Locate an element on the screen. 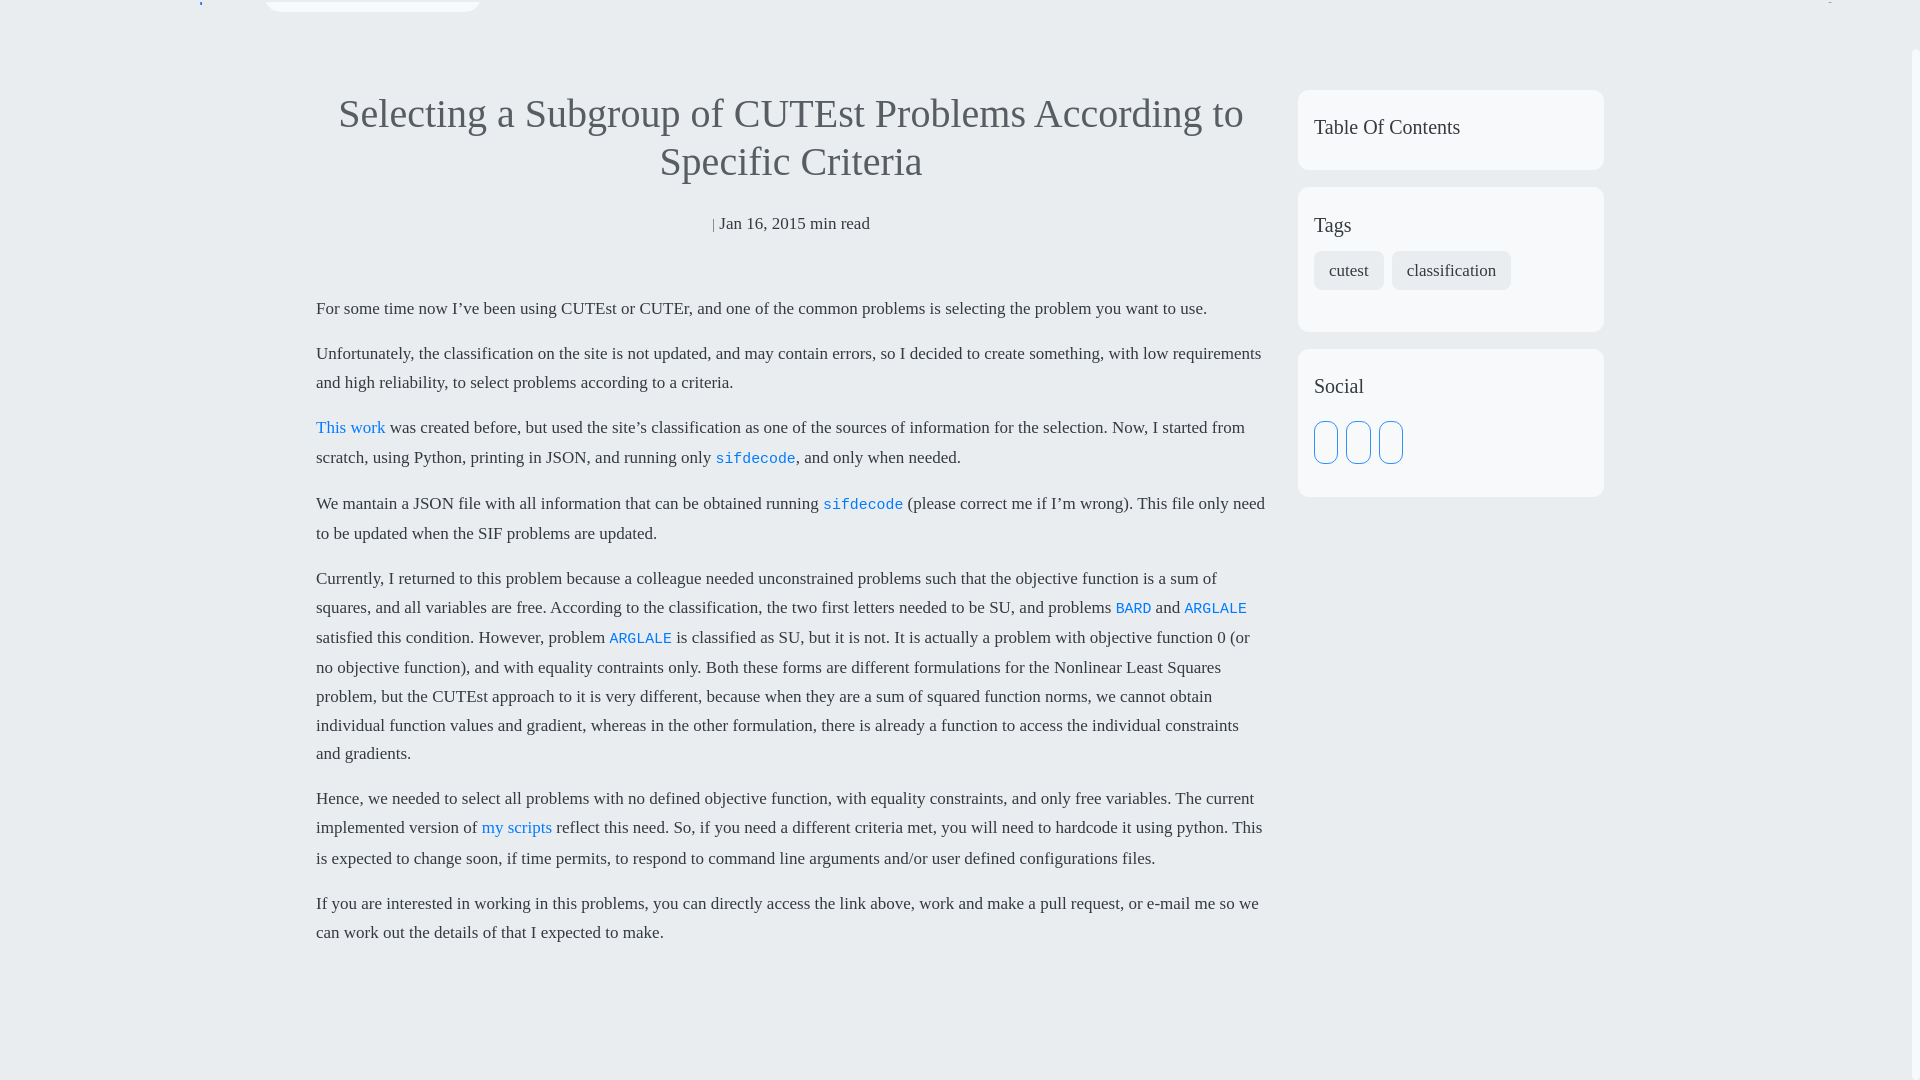  cutest is located at coordinates (1348, 270).